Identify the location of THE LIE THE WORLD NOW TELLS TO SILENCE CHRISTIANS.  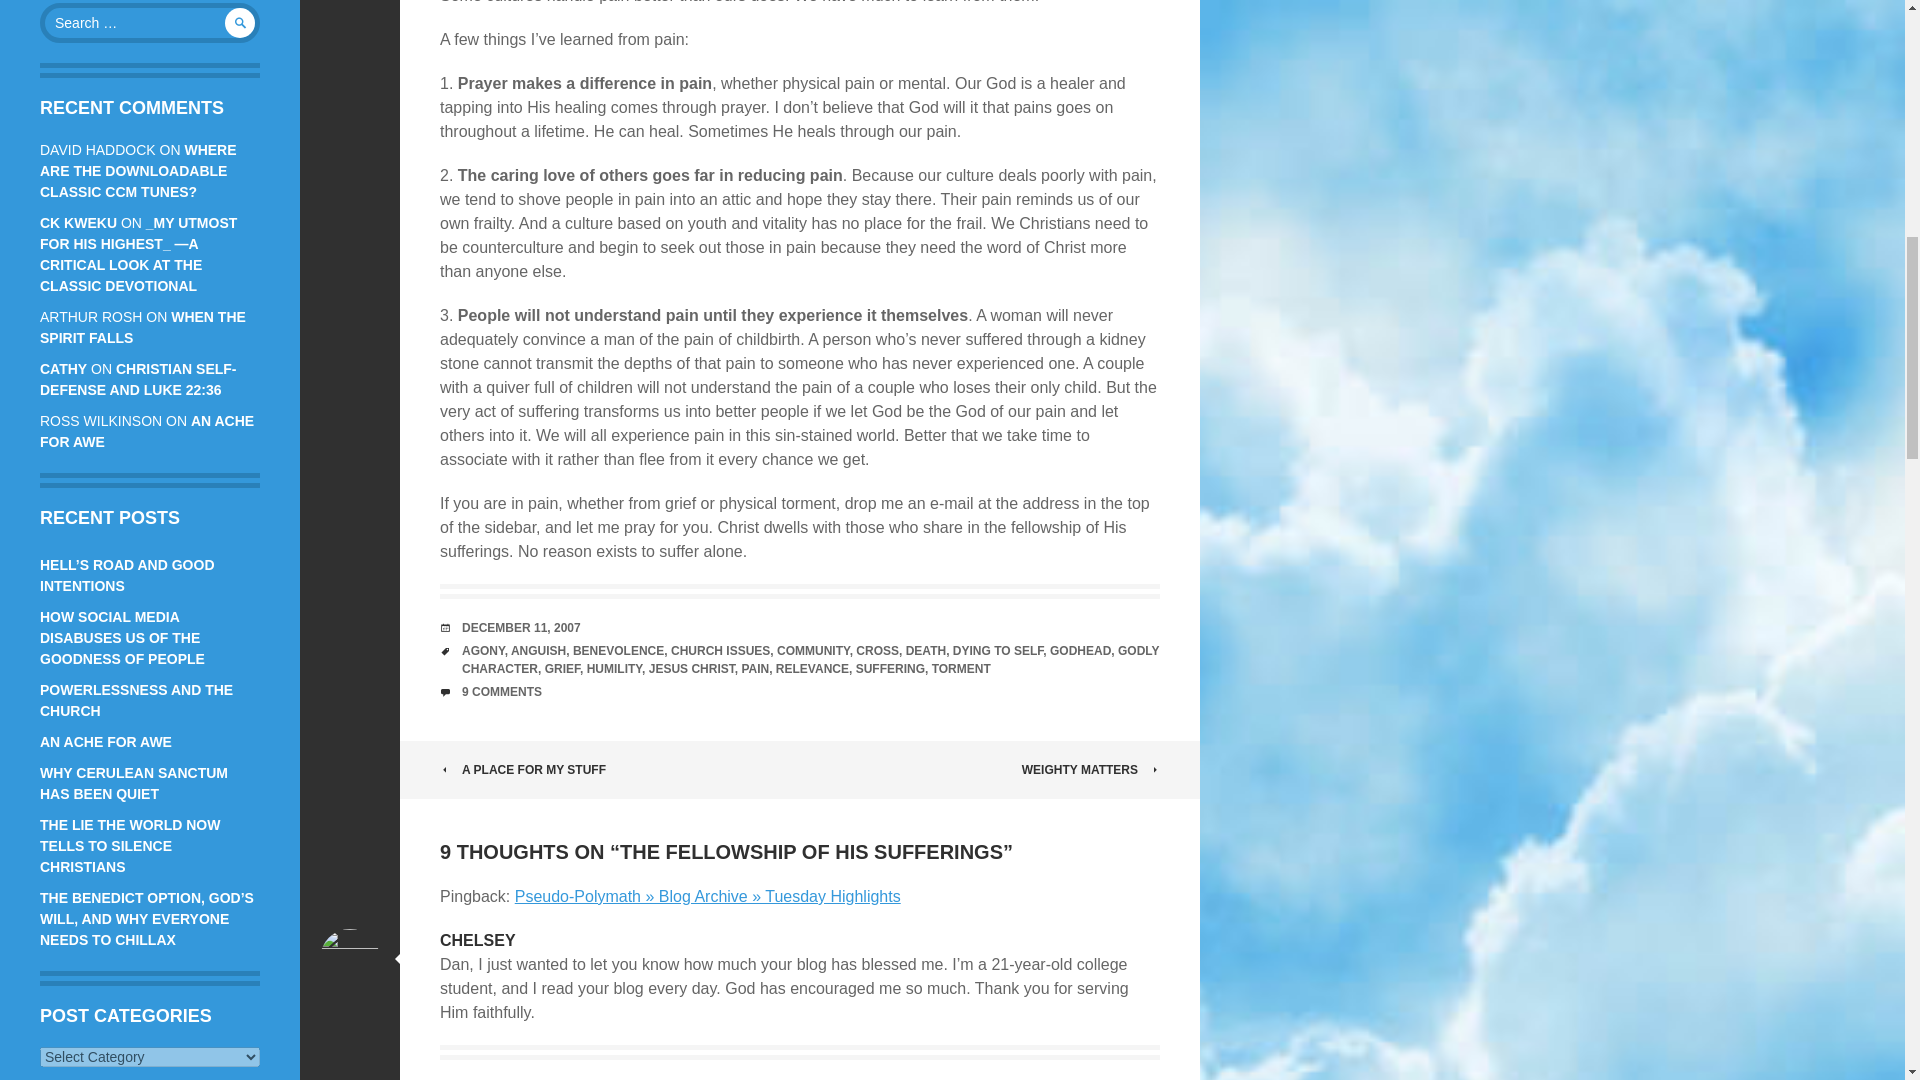
(130, 845).